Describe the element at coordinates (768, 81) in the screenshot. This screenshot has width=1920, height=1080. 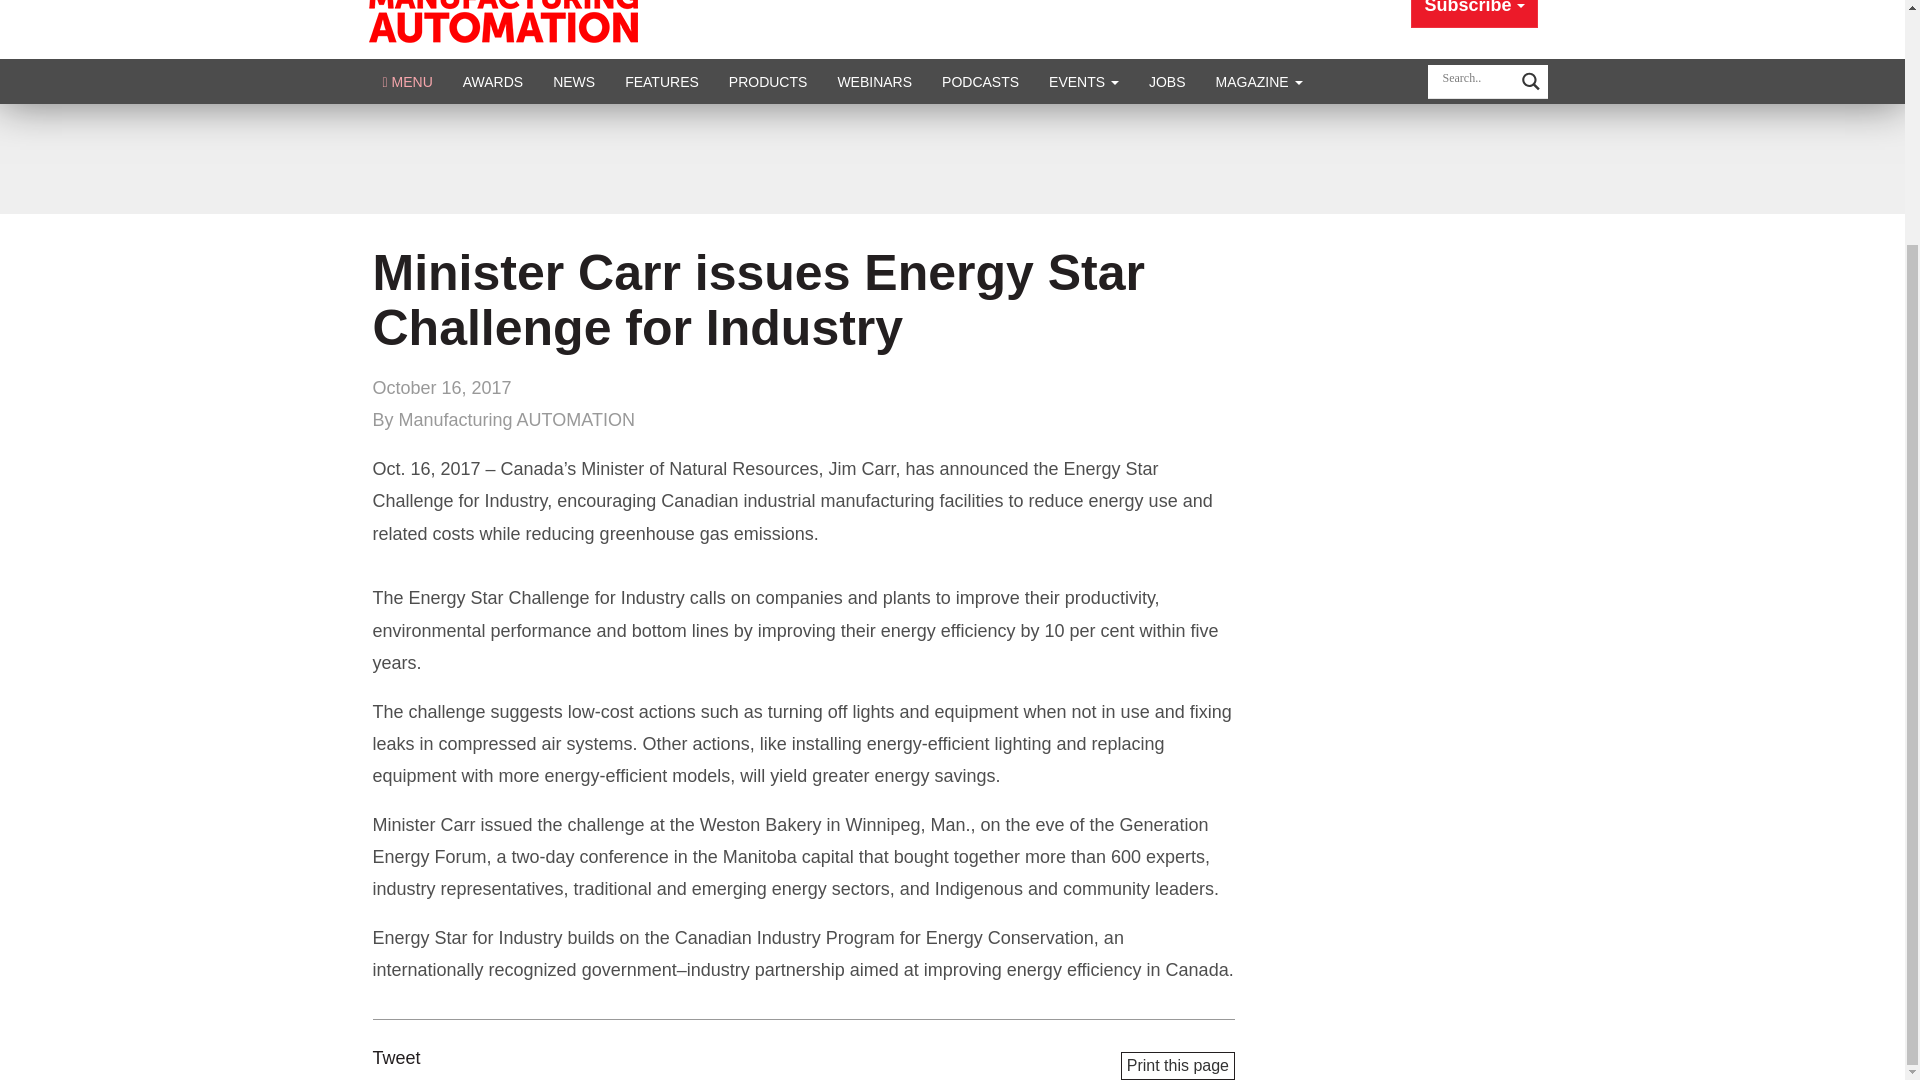
I see `PRODUCTS` at that location.